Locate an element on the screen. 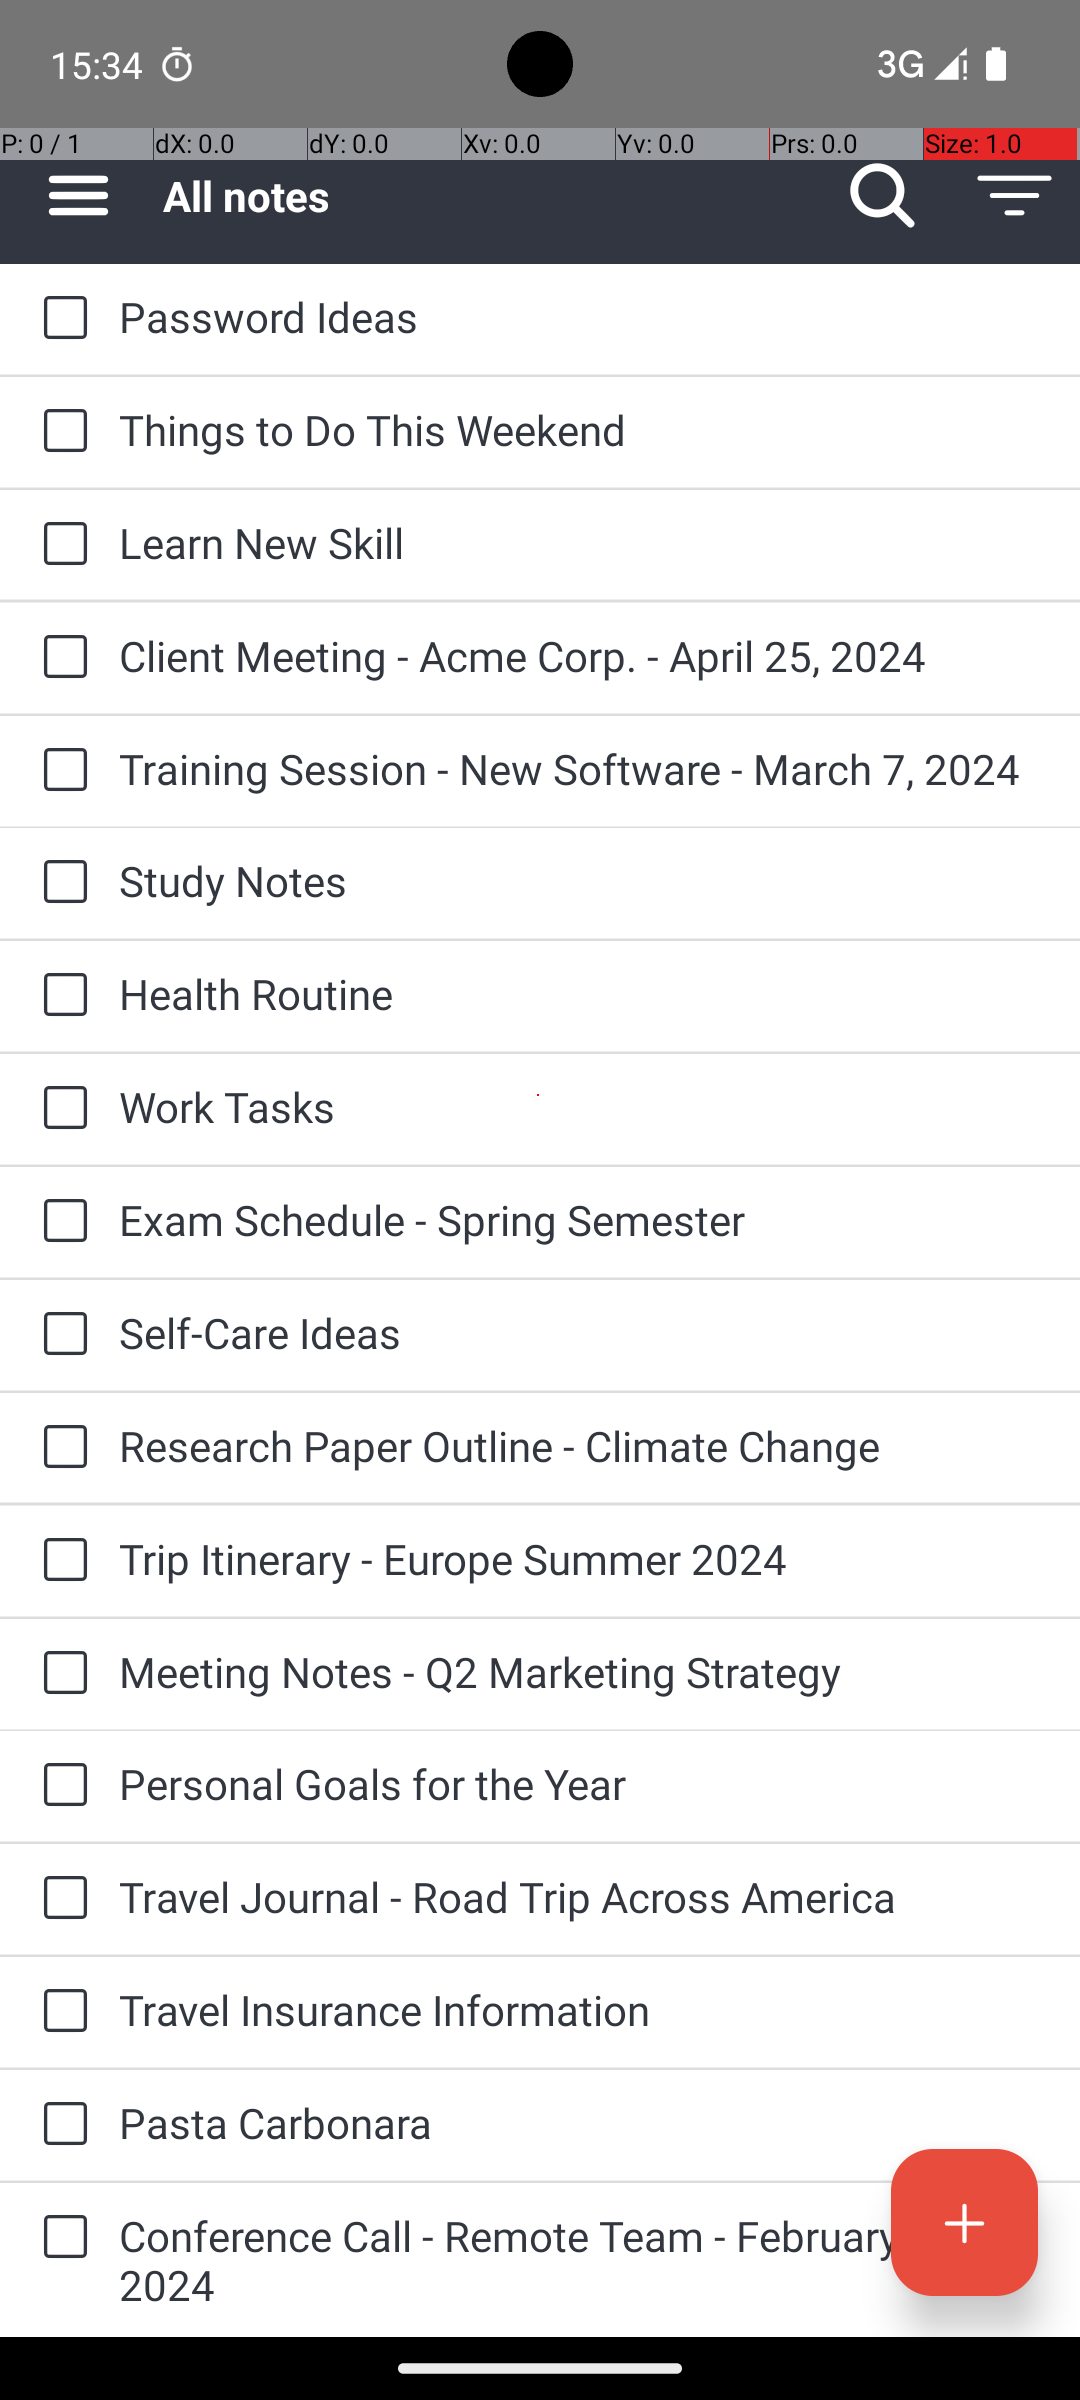 The image size is (1080, 2400). Meeting Notes - Q2 Marketing Strategy is located at coordinates (580, 1672).